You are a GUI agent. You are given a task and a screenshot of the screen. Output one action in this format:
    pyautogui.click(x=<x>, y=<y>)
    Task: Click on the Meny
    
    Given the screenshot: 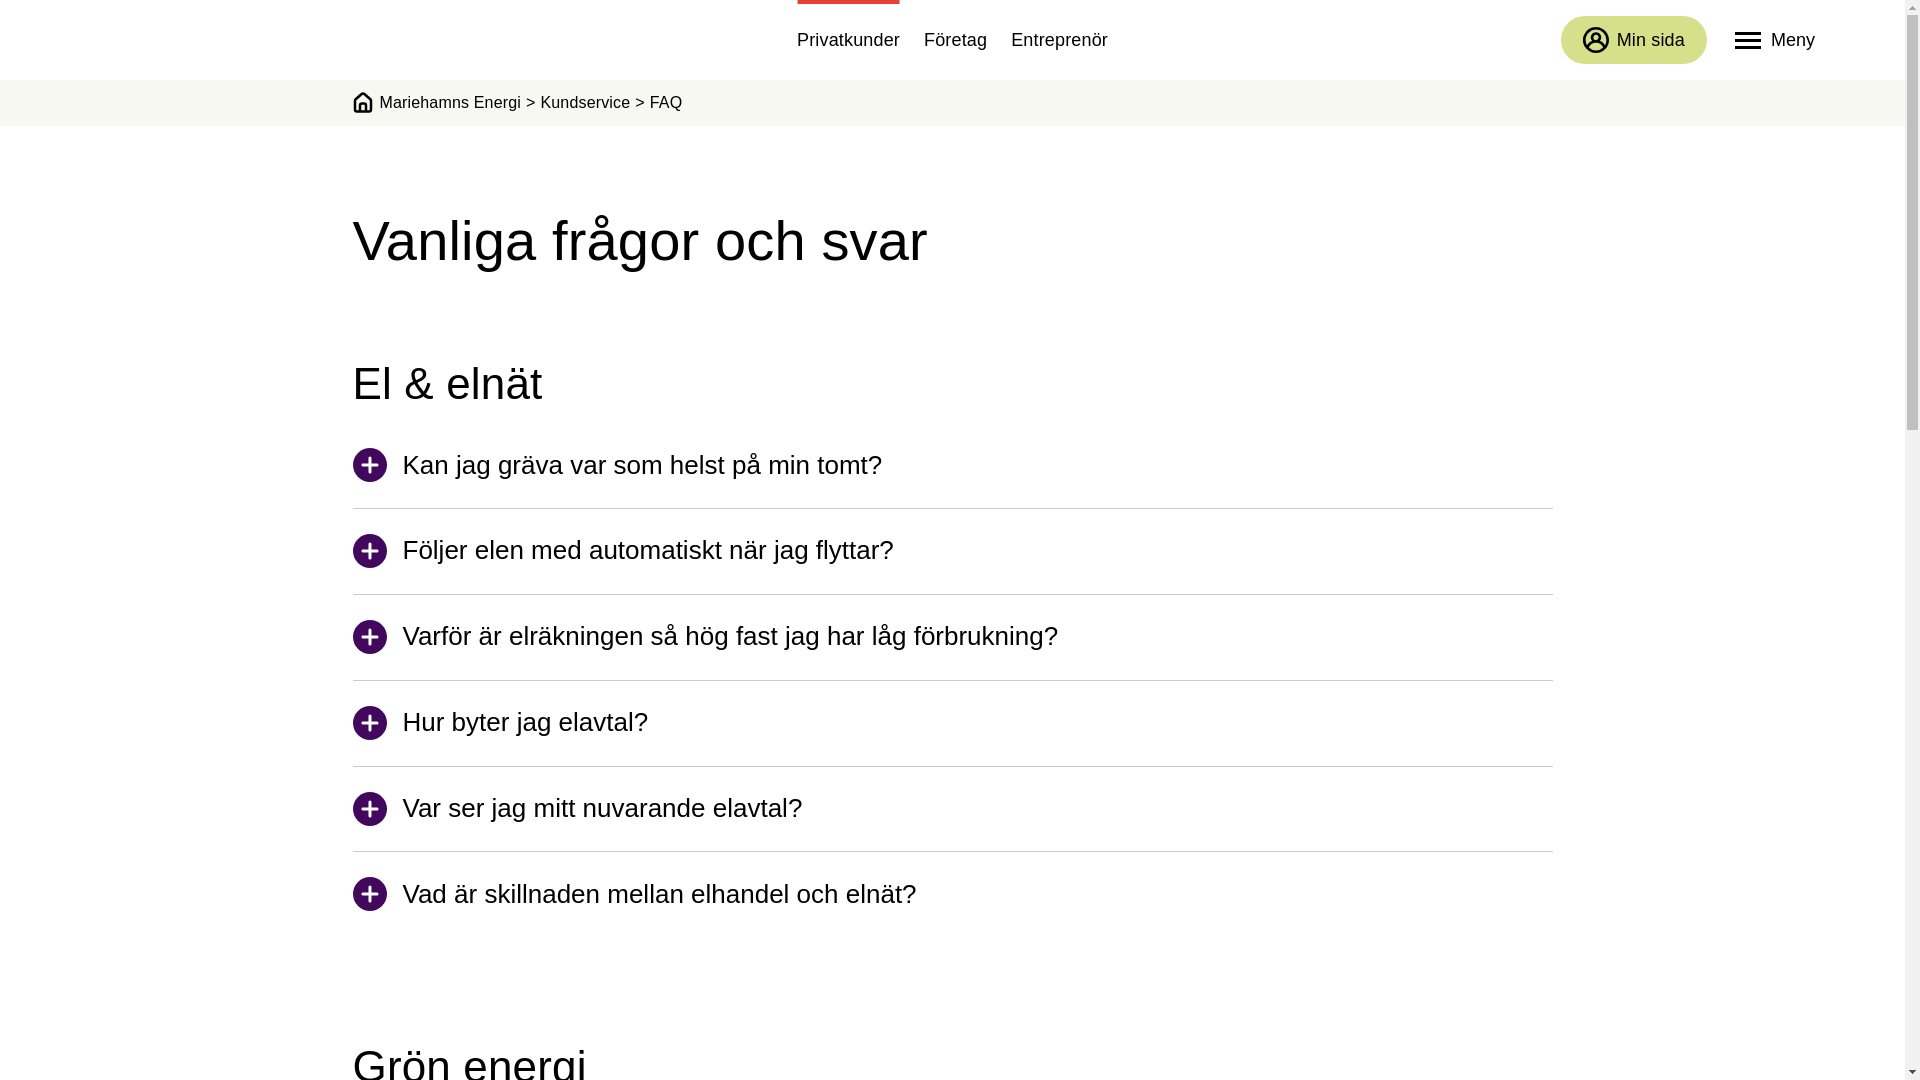 What is the action you would take?
    pyautogui.click(x=1775, y=40)
    